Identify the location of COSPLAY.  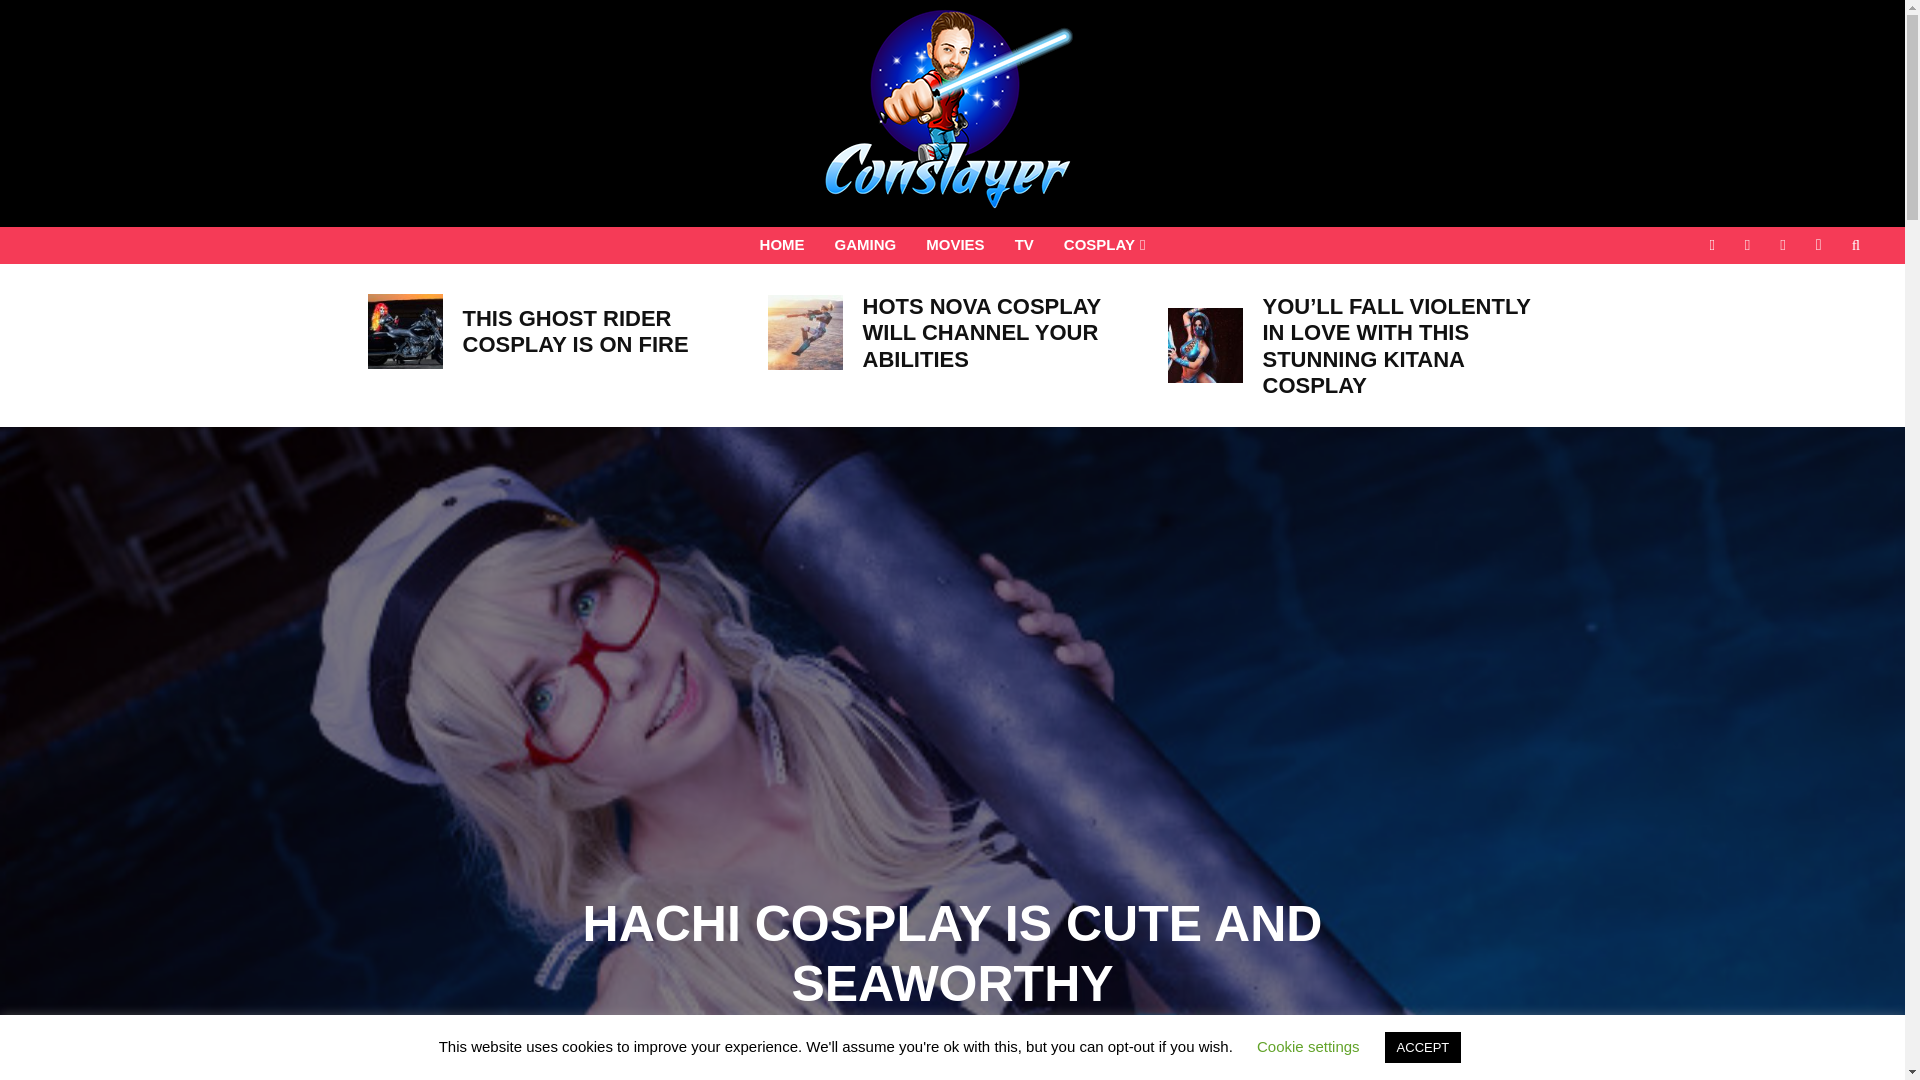
(1104, 244).